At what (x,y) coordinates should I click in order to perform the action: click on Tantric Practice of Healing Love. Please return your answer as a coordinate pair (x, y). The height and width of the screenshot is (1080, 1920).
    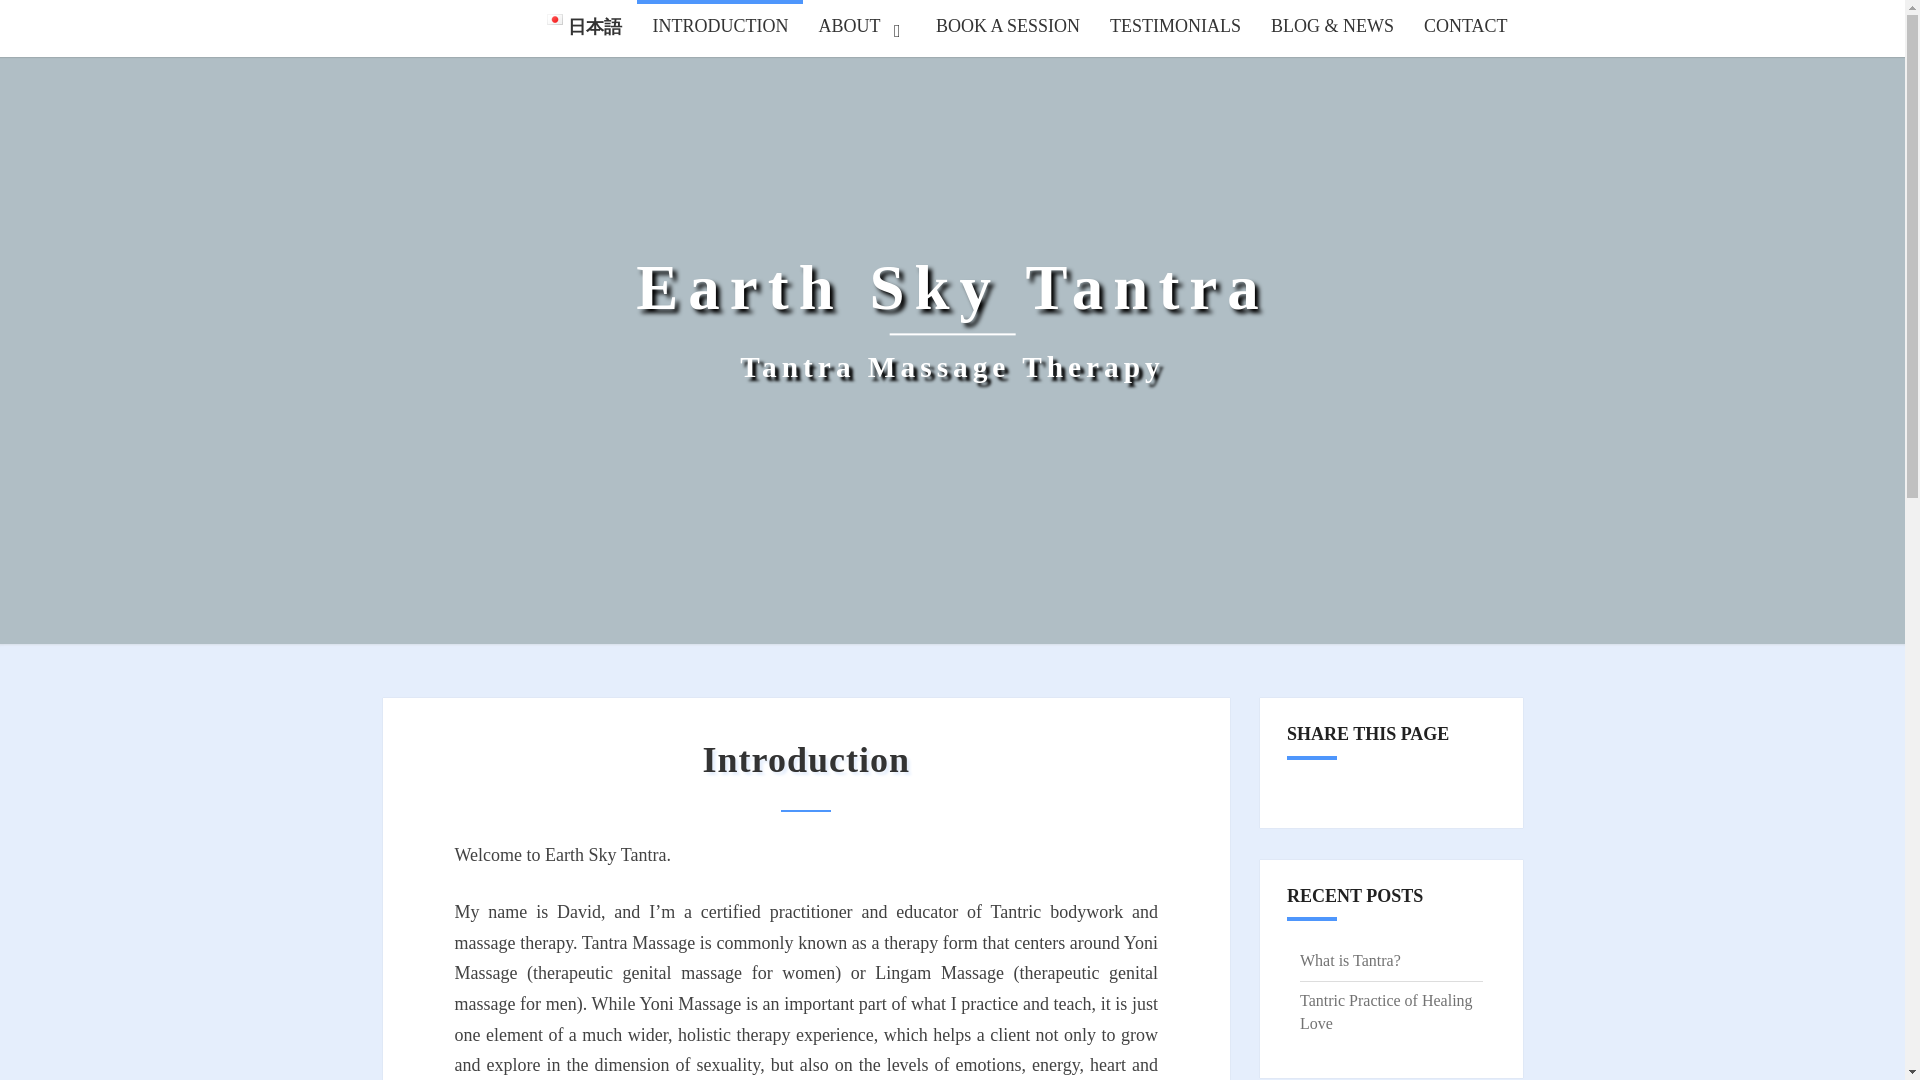
    Looking at the image, I should click on (952, 320).